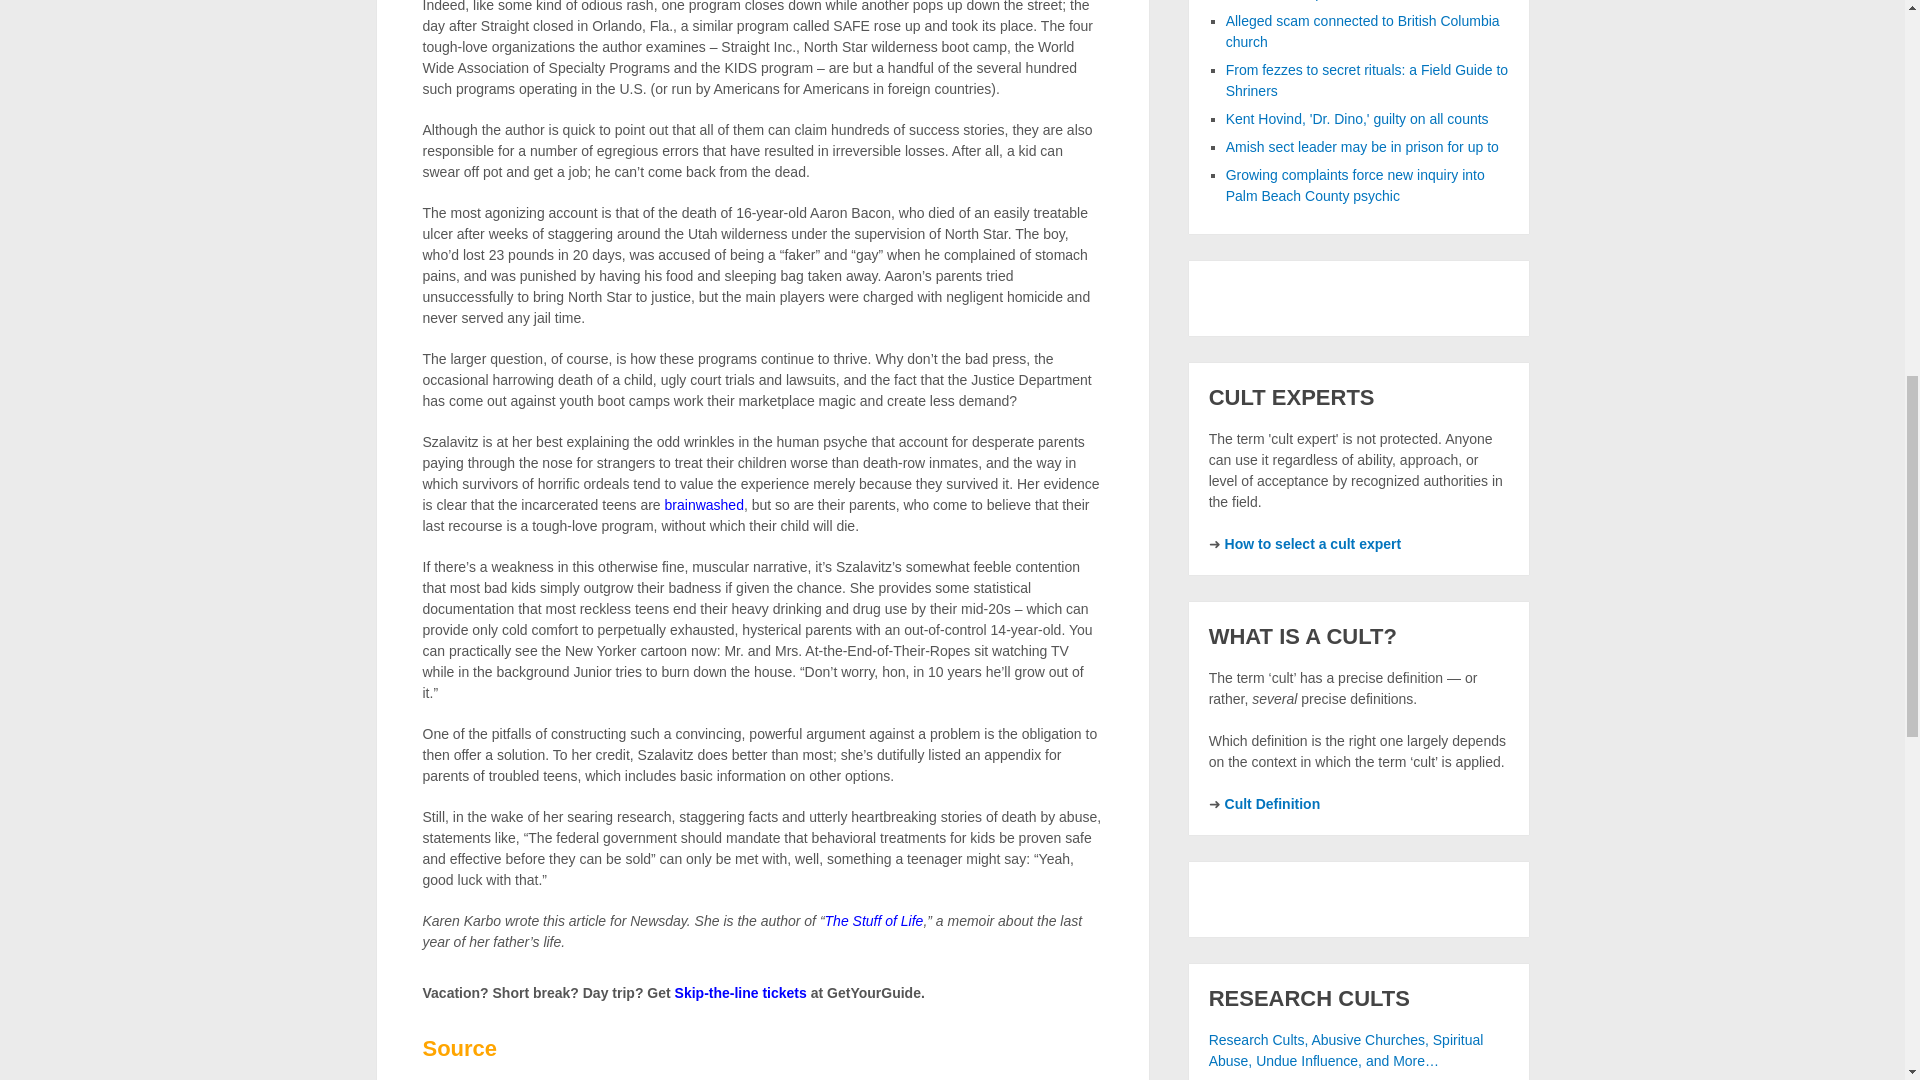 This screenshot has width=1920, height=1080. What do you see at coordinates (704, 504) in the screenshot?
I see `brainwashed` at bounding box center [704, 504].